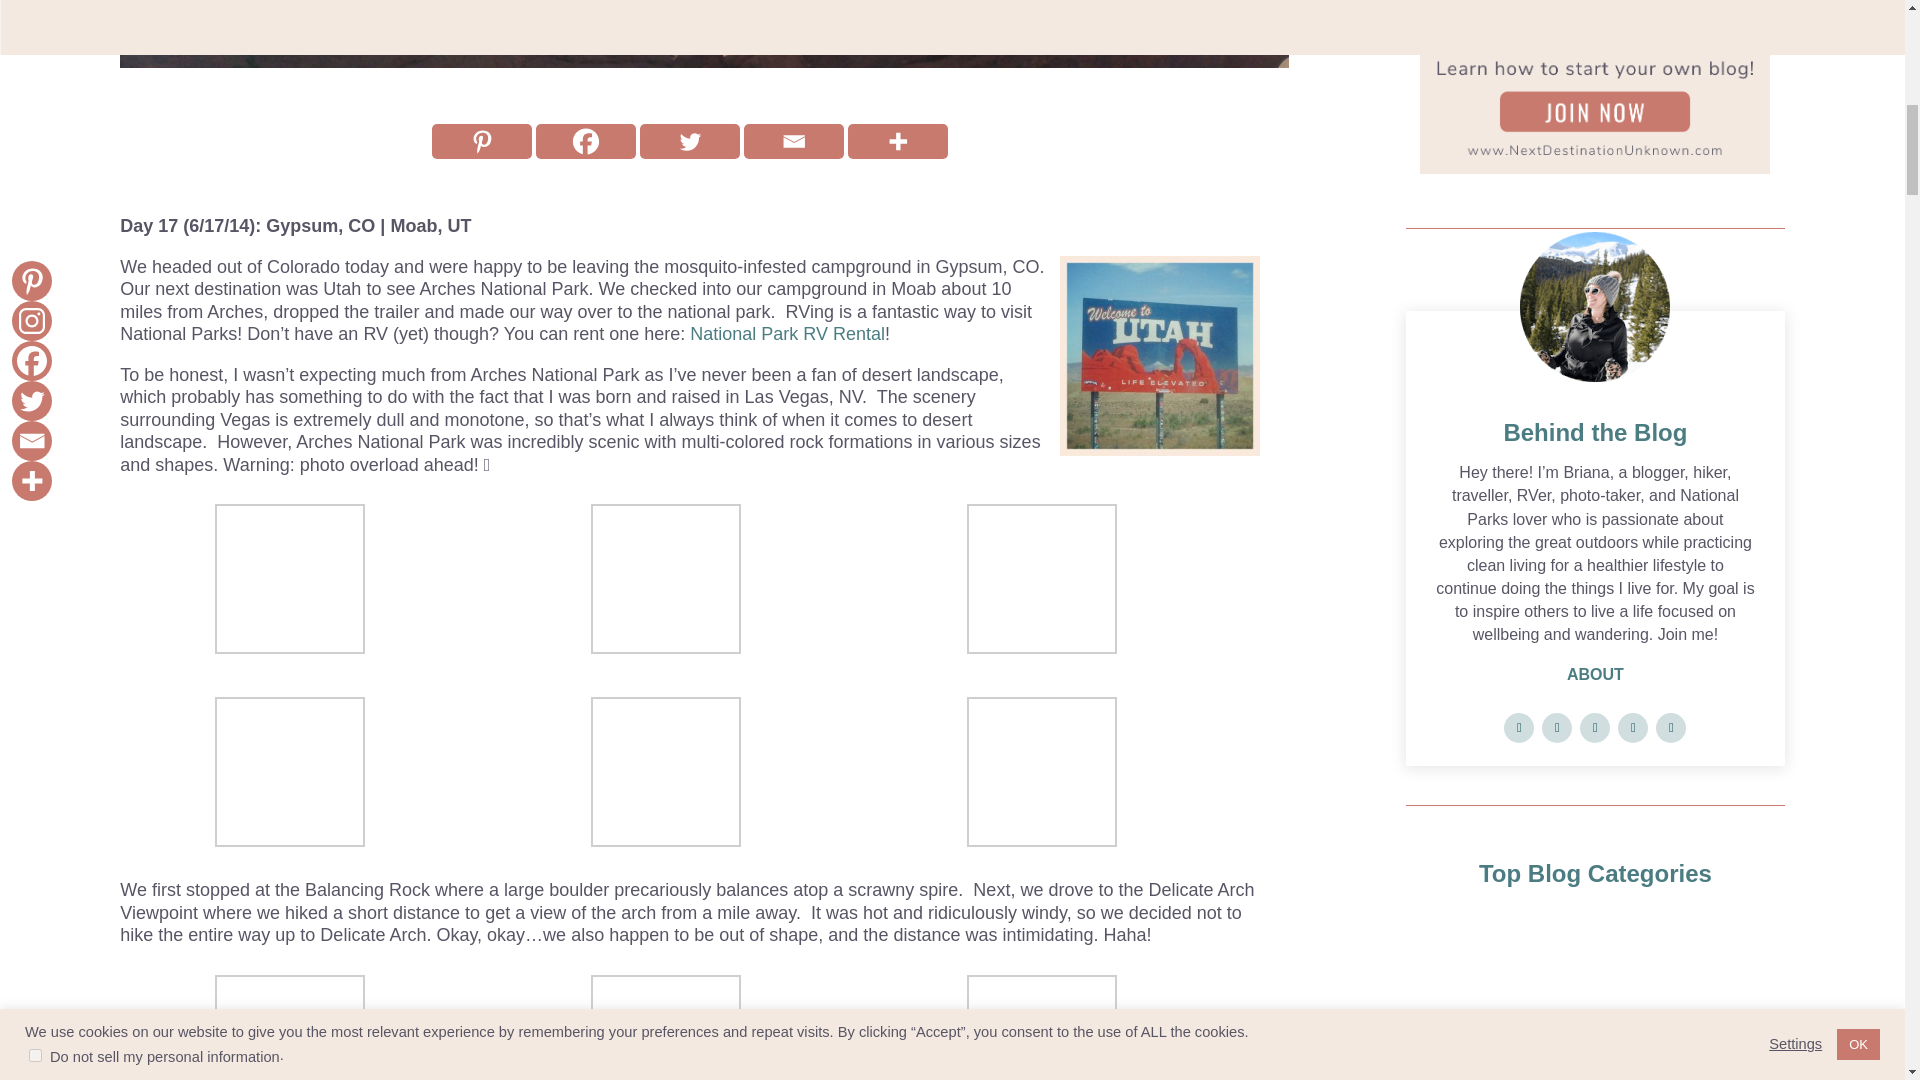  Describe the element at coordinates (794, 141) in the screenshot. I see `Email` at that location.